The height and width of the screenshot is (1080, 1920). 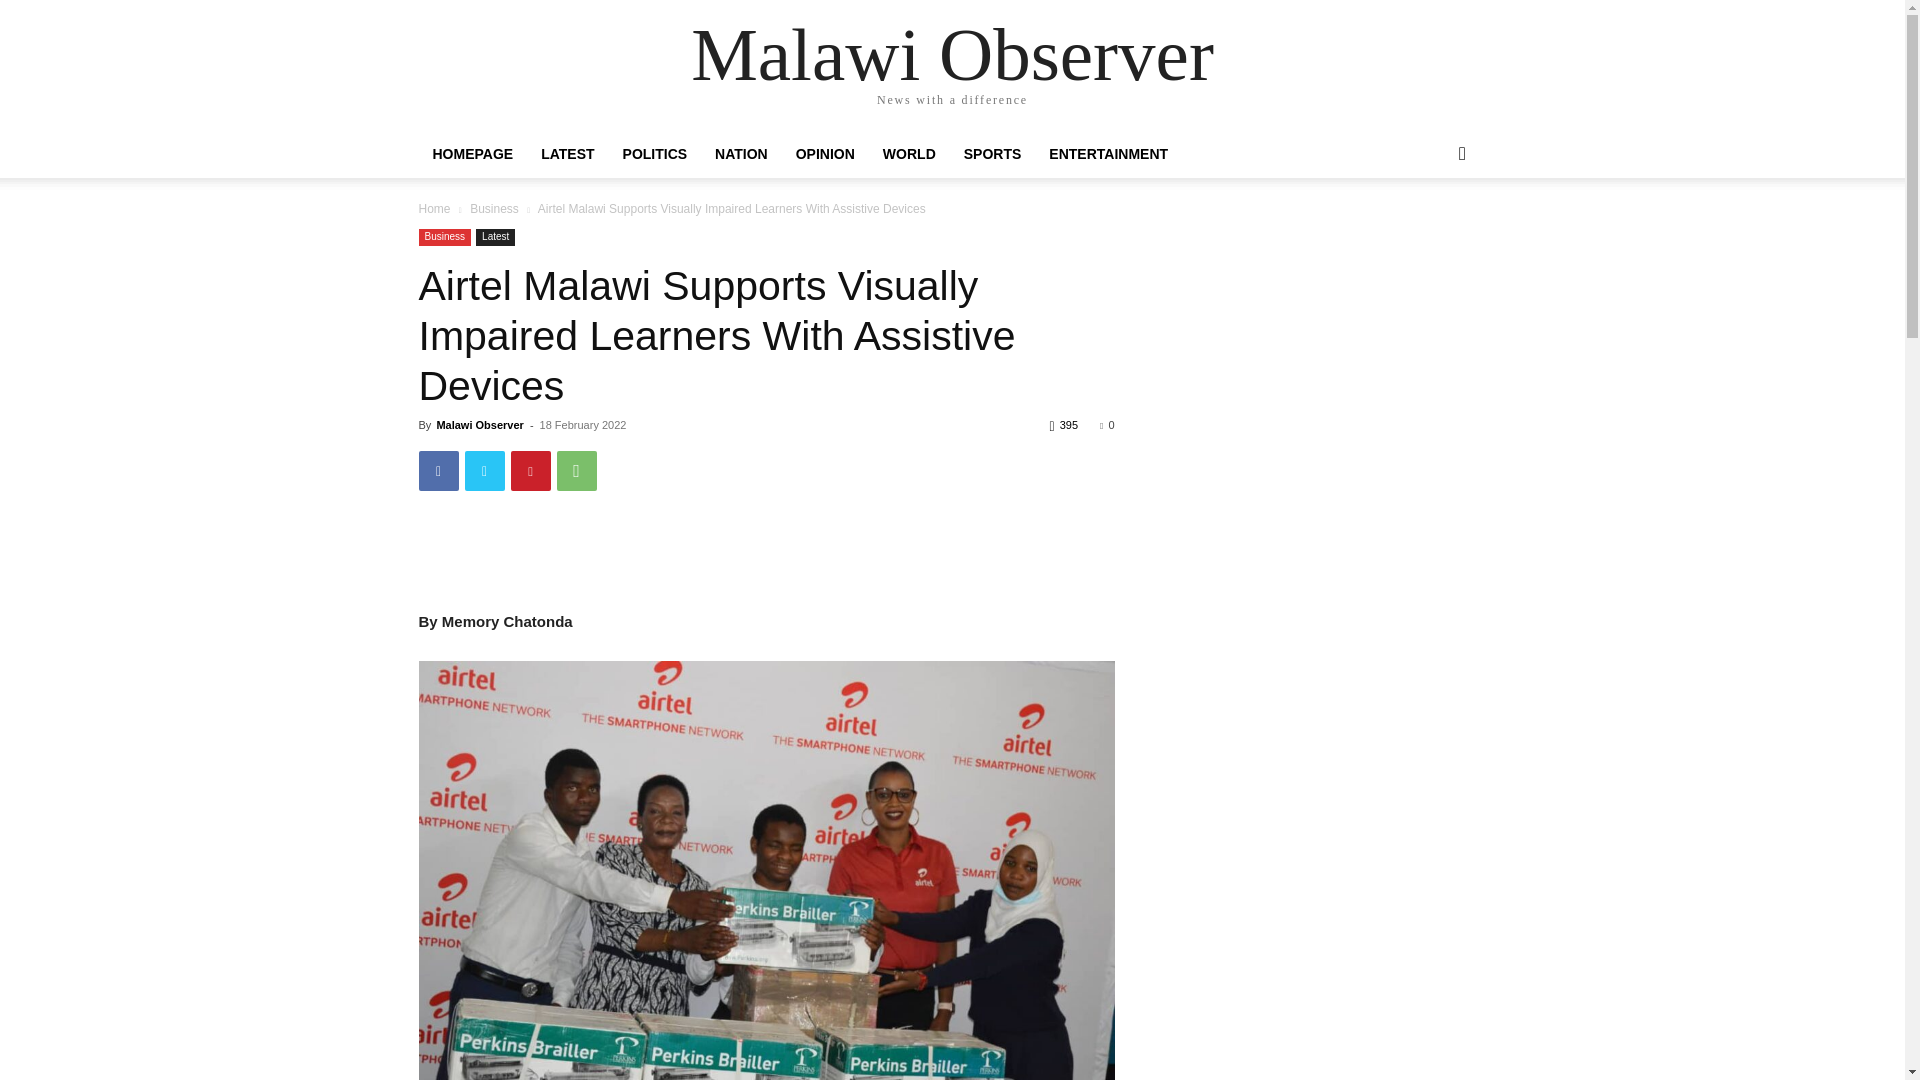 I want to click on LATEST, so click(x=567, y=154).